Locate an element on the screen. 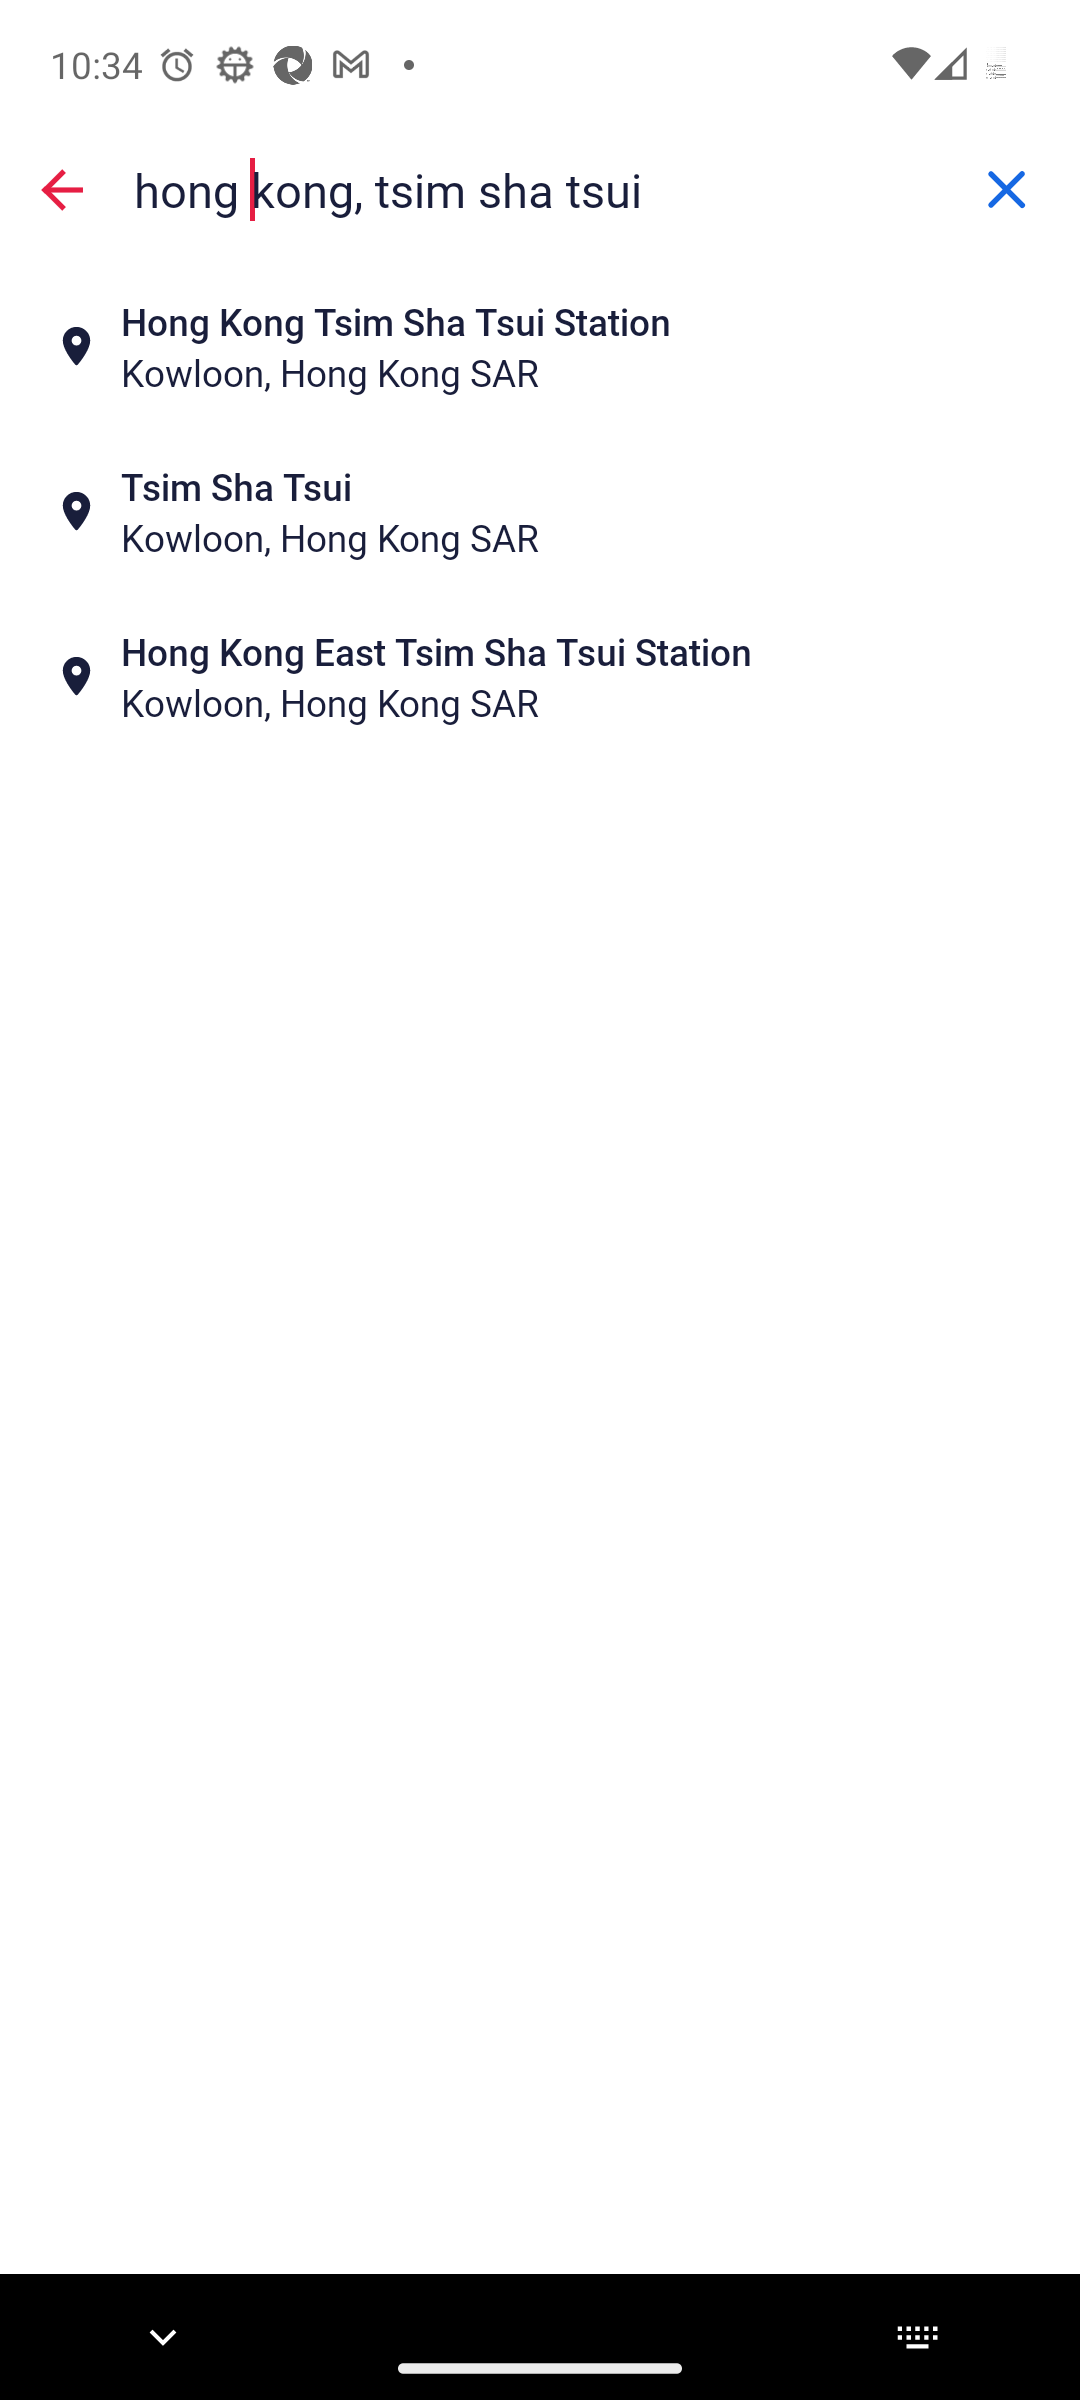 This screenshot has height=2400, width=1080. Pick-up, hong kong, tsim sha tsui is located at coordinates (540, 189).